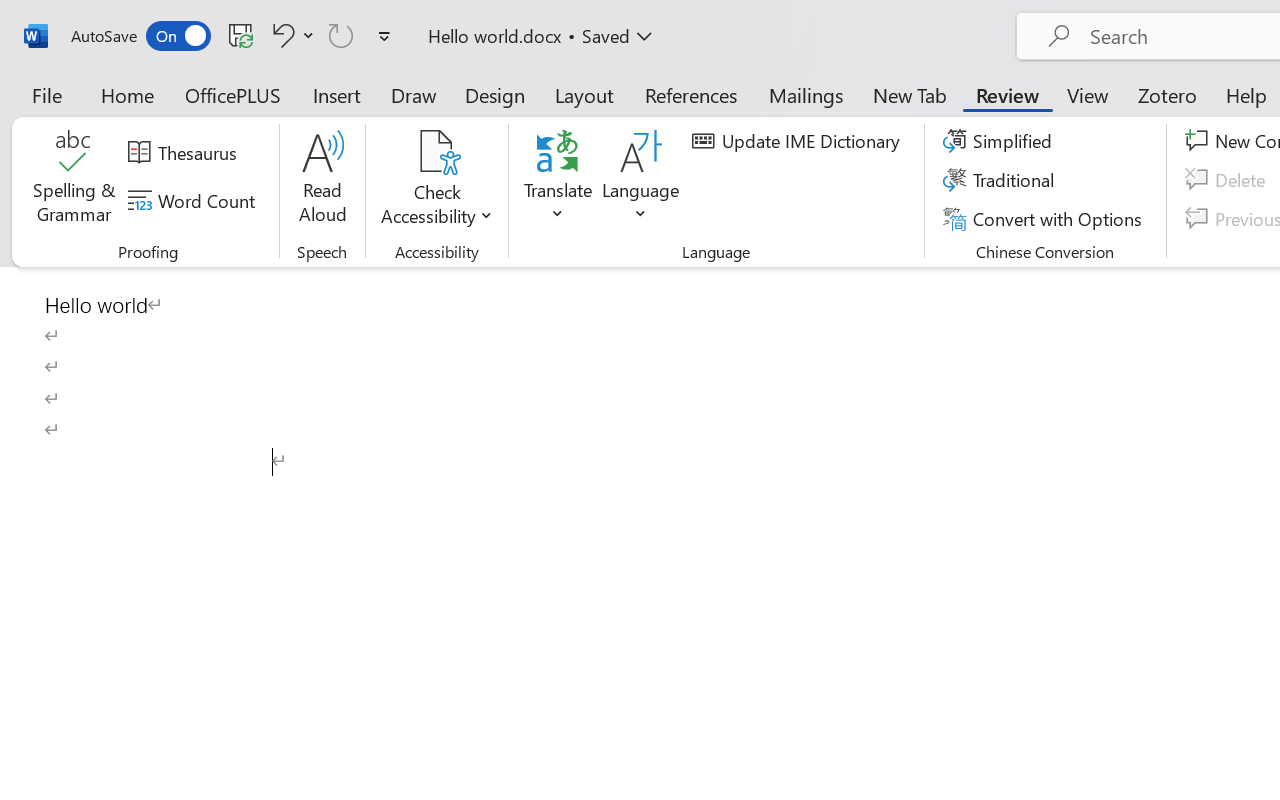 The height and width of the screenshot is (800, 1280). Describe the element at coordinates (341, 114) in the screenshot. I see `Audio` at that location.